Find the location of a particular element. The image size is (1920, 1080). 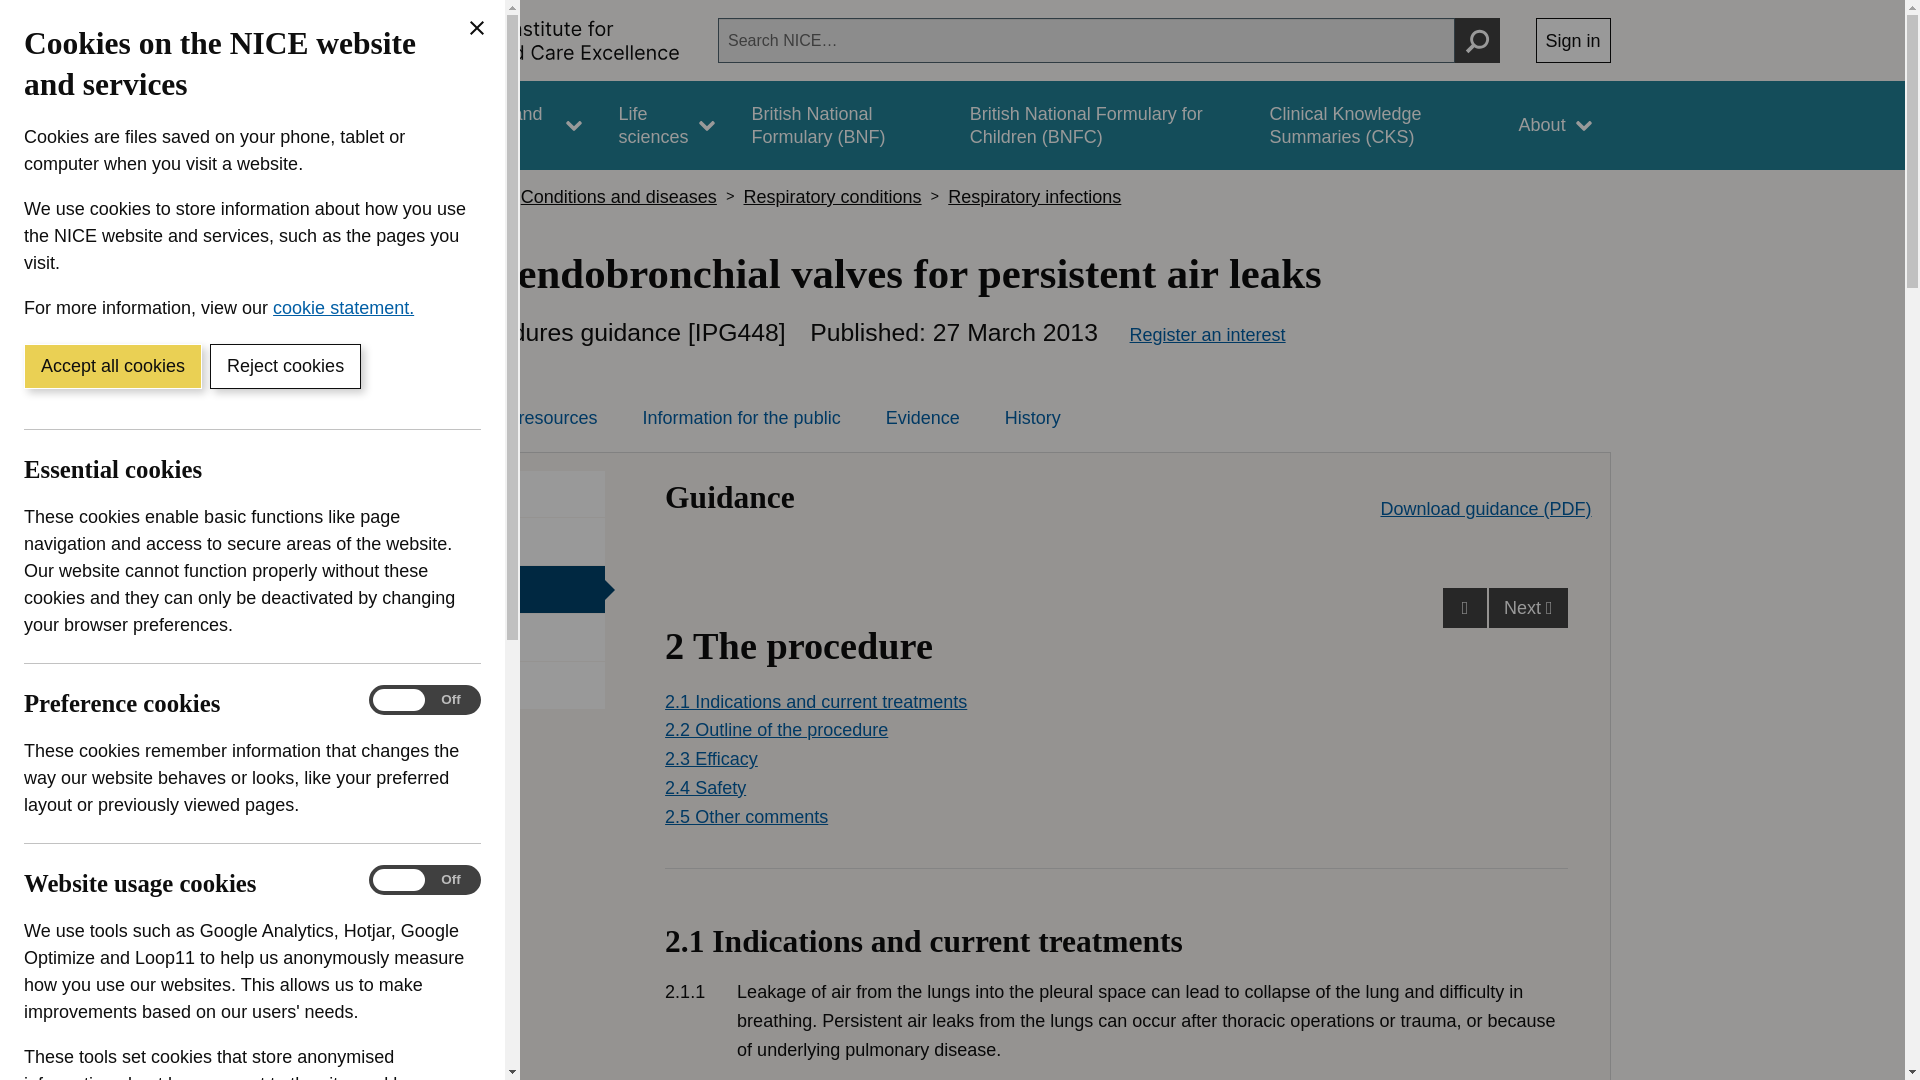

Sign in is located at coordinates (1573, 40).